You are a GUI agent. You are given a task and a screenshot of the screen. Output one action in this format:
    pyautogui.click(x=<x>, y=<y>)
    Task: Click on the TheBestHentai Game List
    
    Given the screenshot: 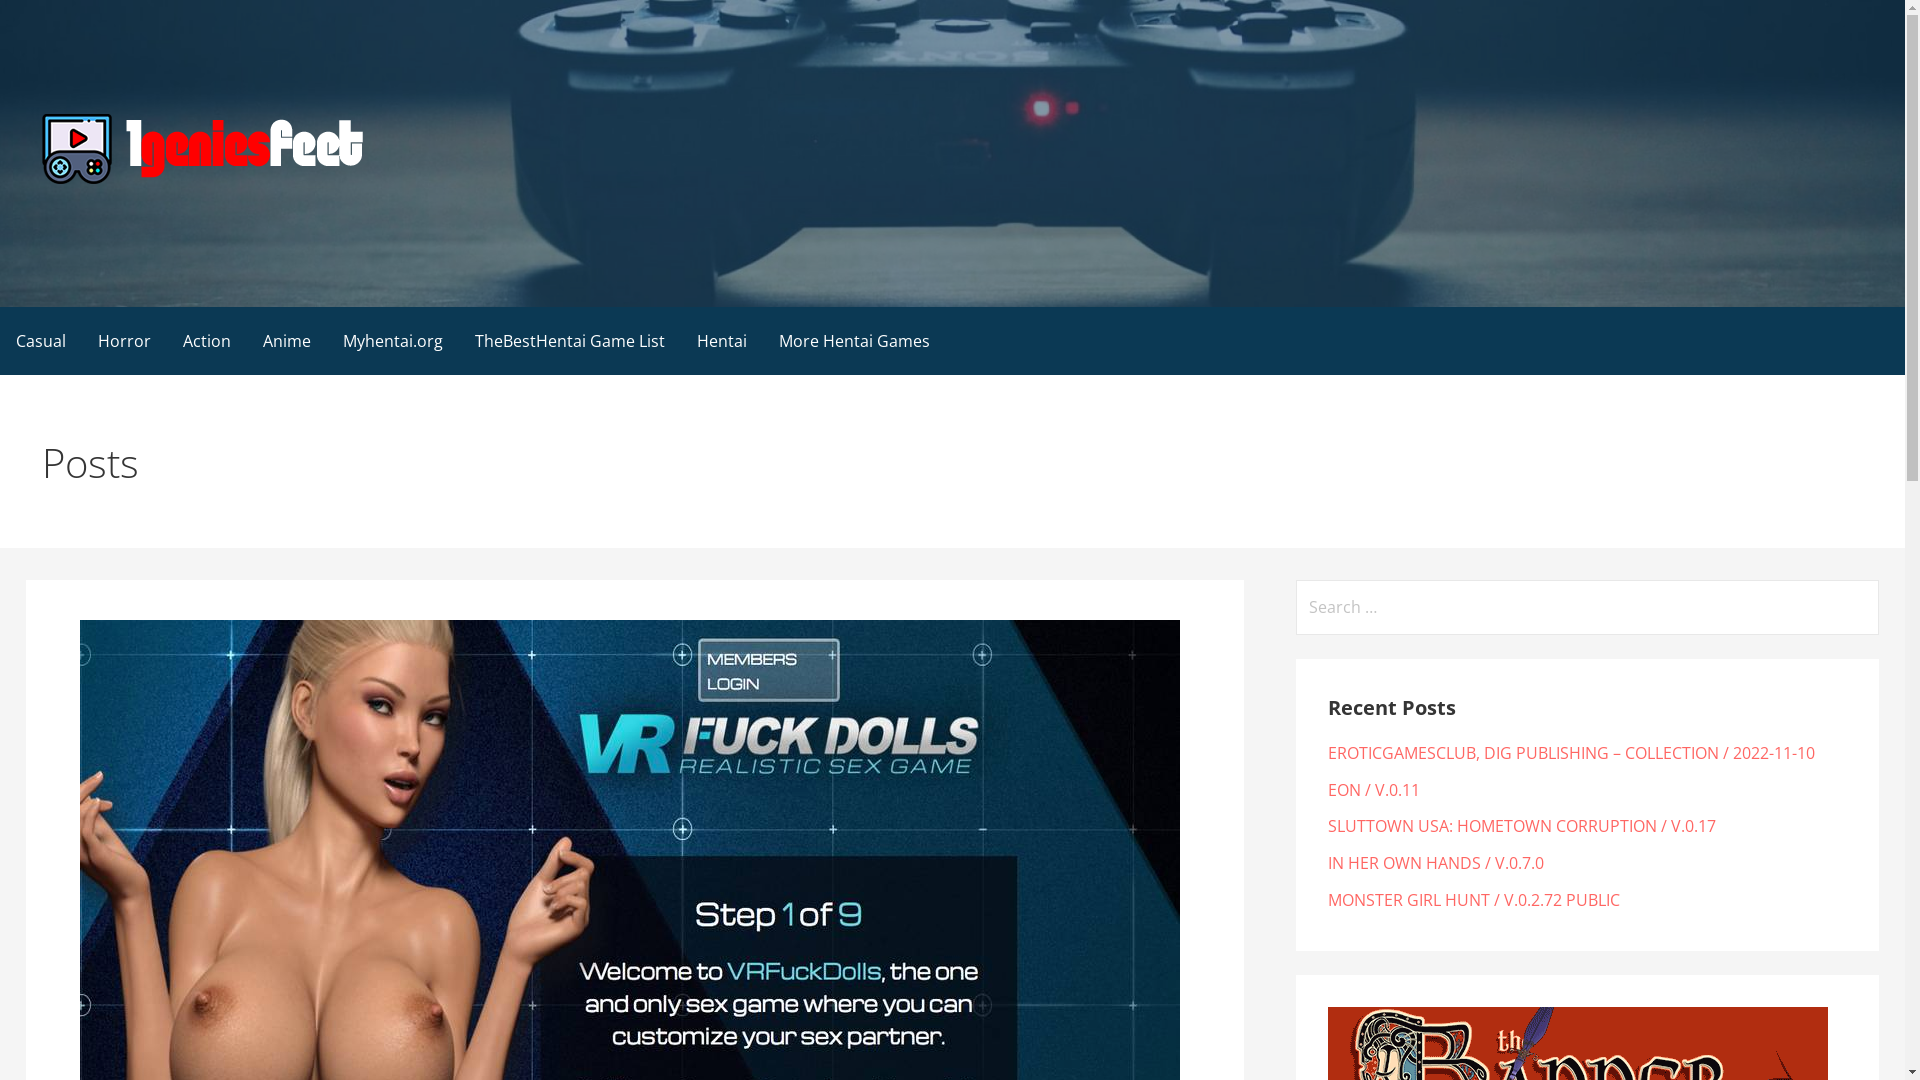 What is the action you would take?
    pyautogui.click(x=570, y=340)
    